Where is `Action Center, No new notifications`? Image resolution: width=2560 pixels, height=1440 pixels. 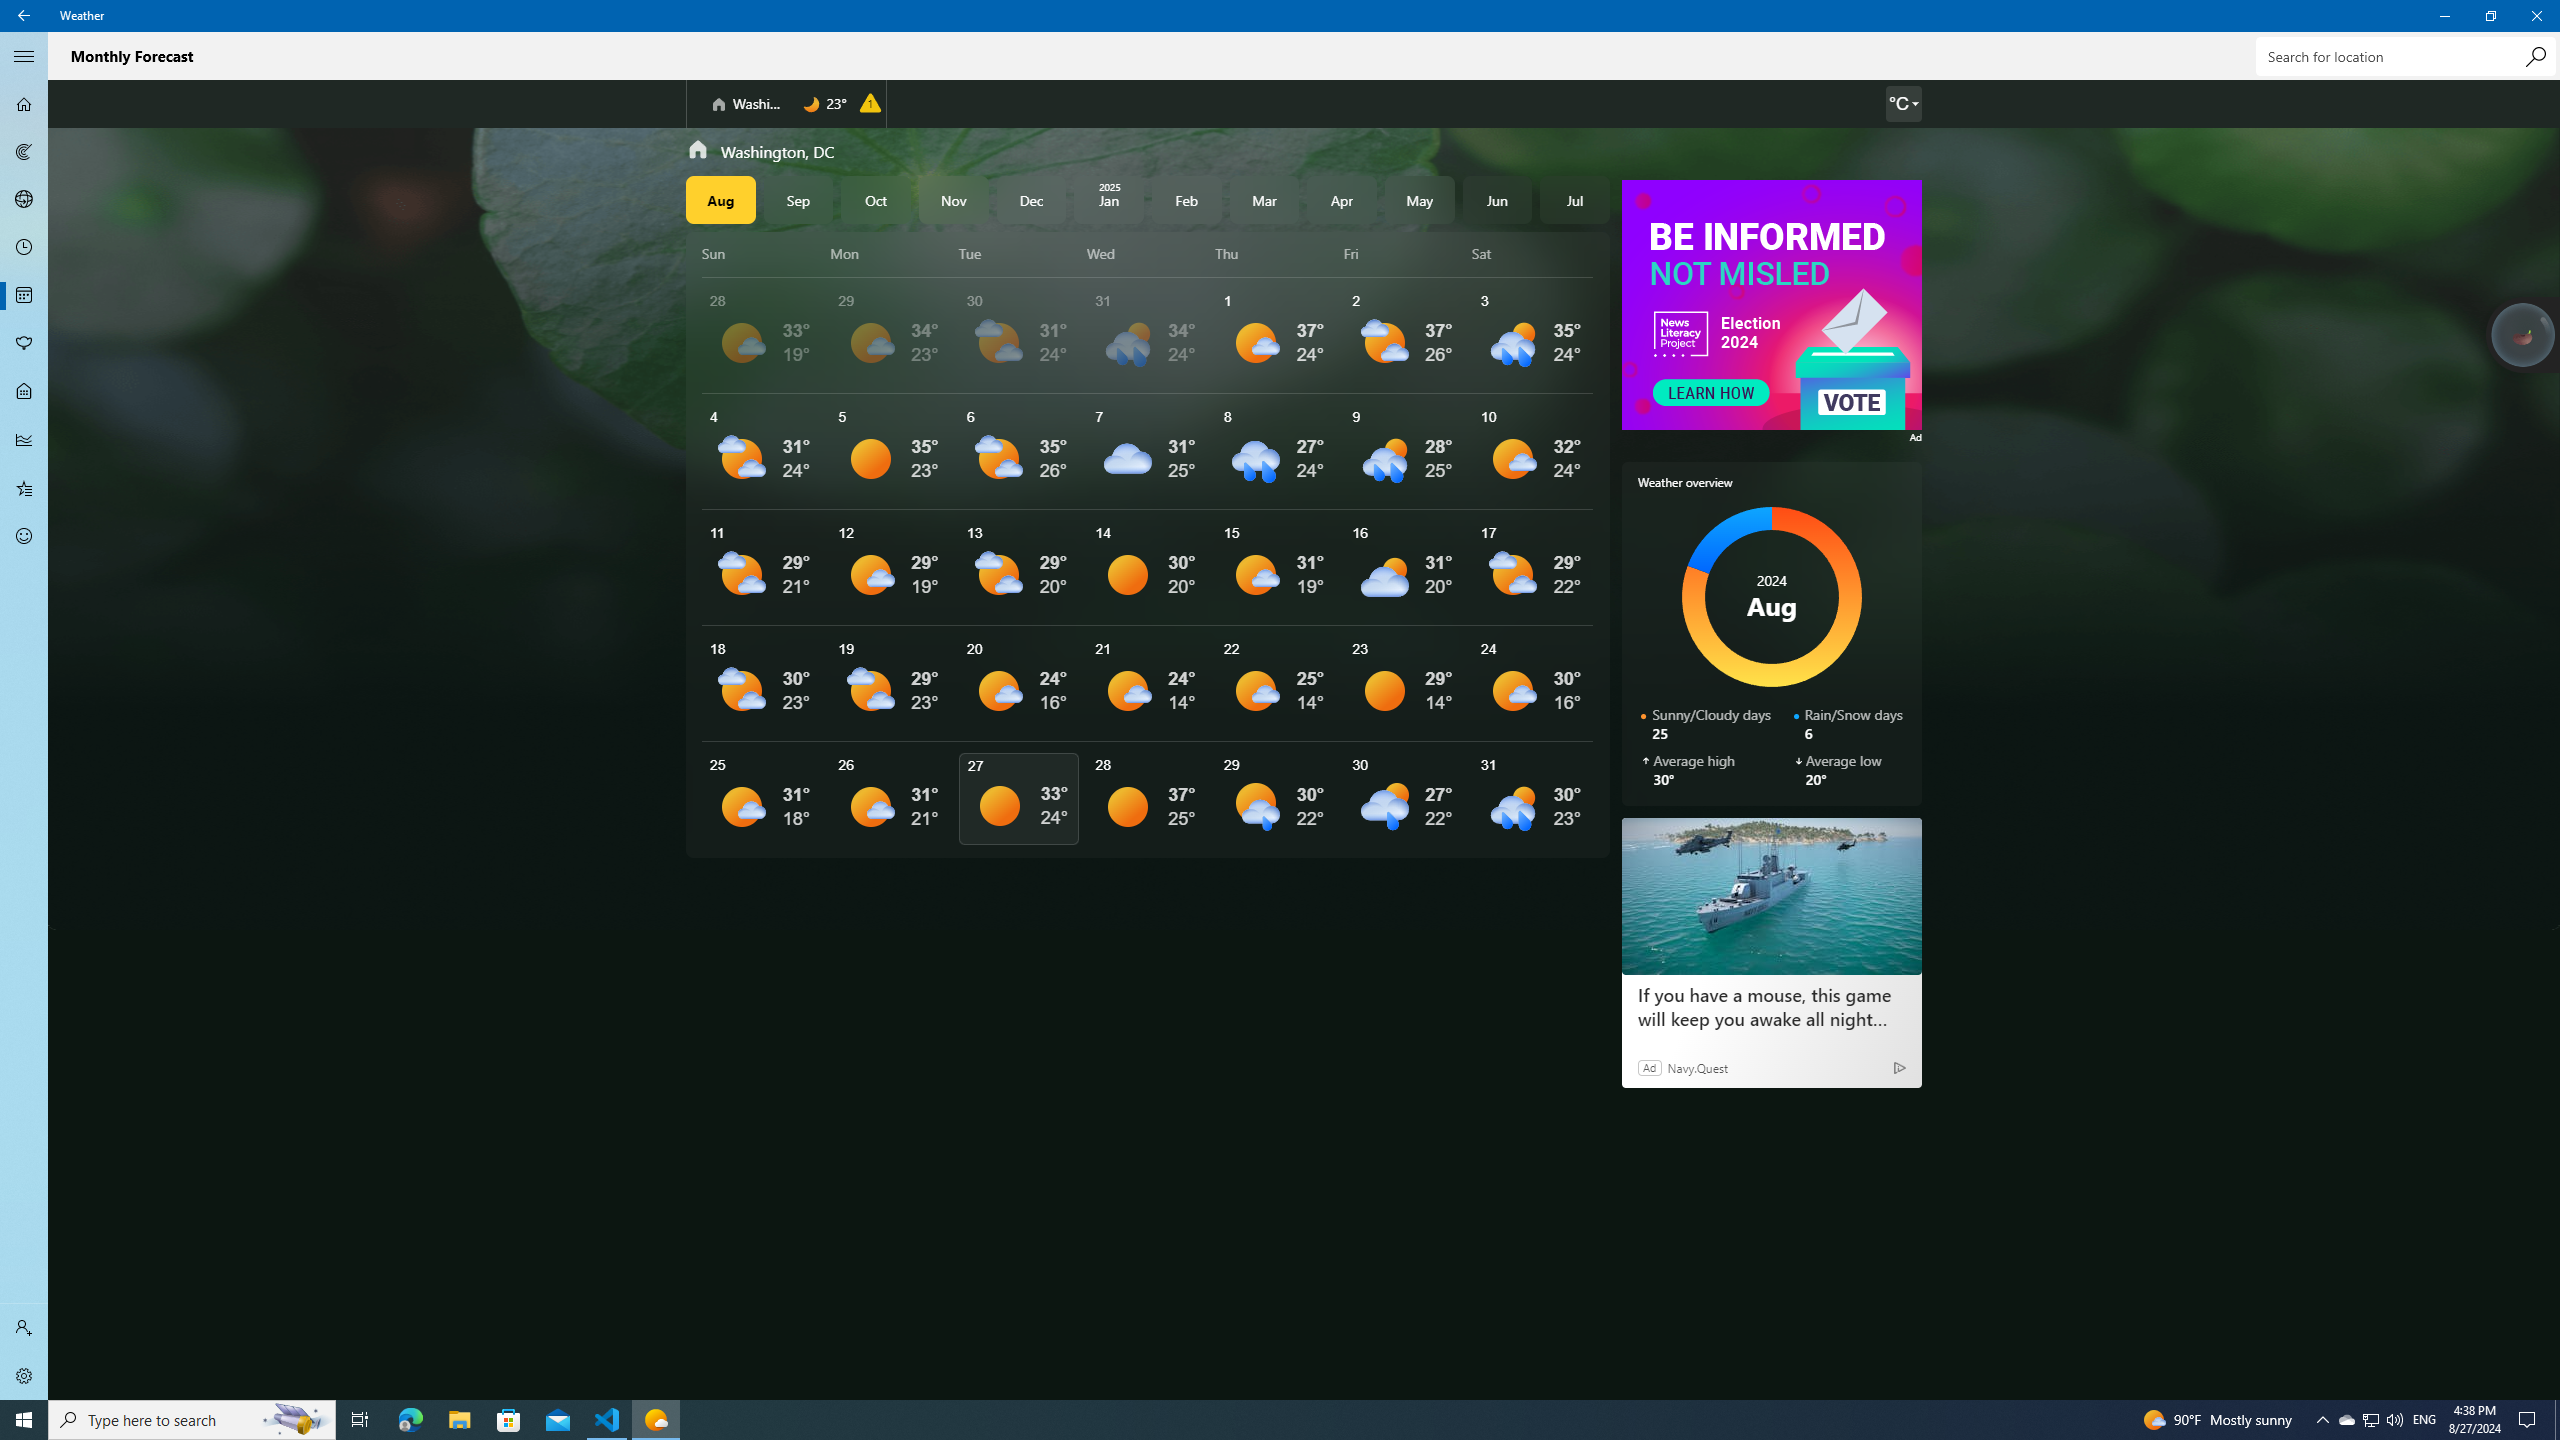 Action Center, No new notifications is located at coordinates (2530, 1420).